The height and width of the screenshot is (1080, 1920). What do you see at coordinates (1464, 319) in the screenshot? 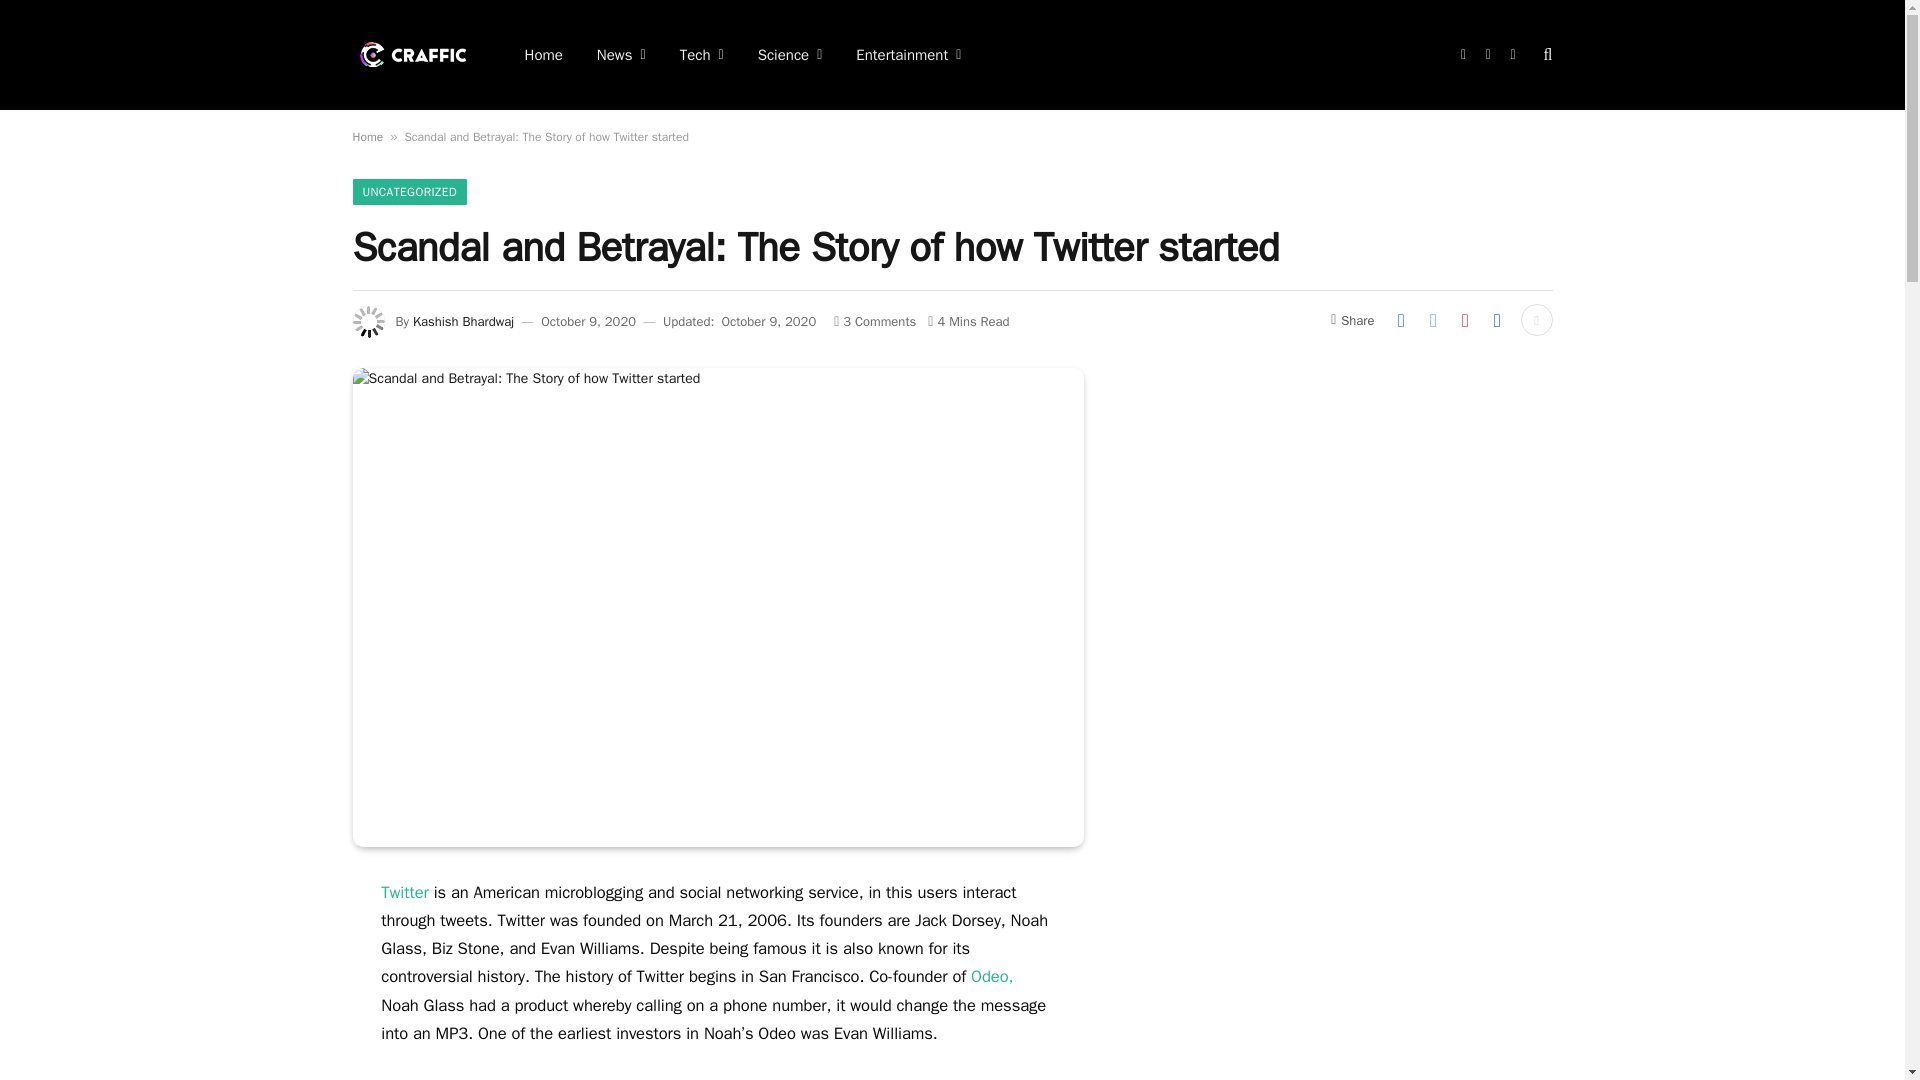
I see `Share on Pinterest` at bounding box center [1464, 319].